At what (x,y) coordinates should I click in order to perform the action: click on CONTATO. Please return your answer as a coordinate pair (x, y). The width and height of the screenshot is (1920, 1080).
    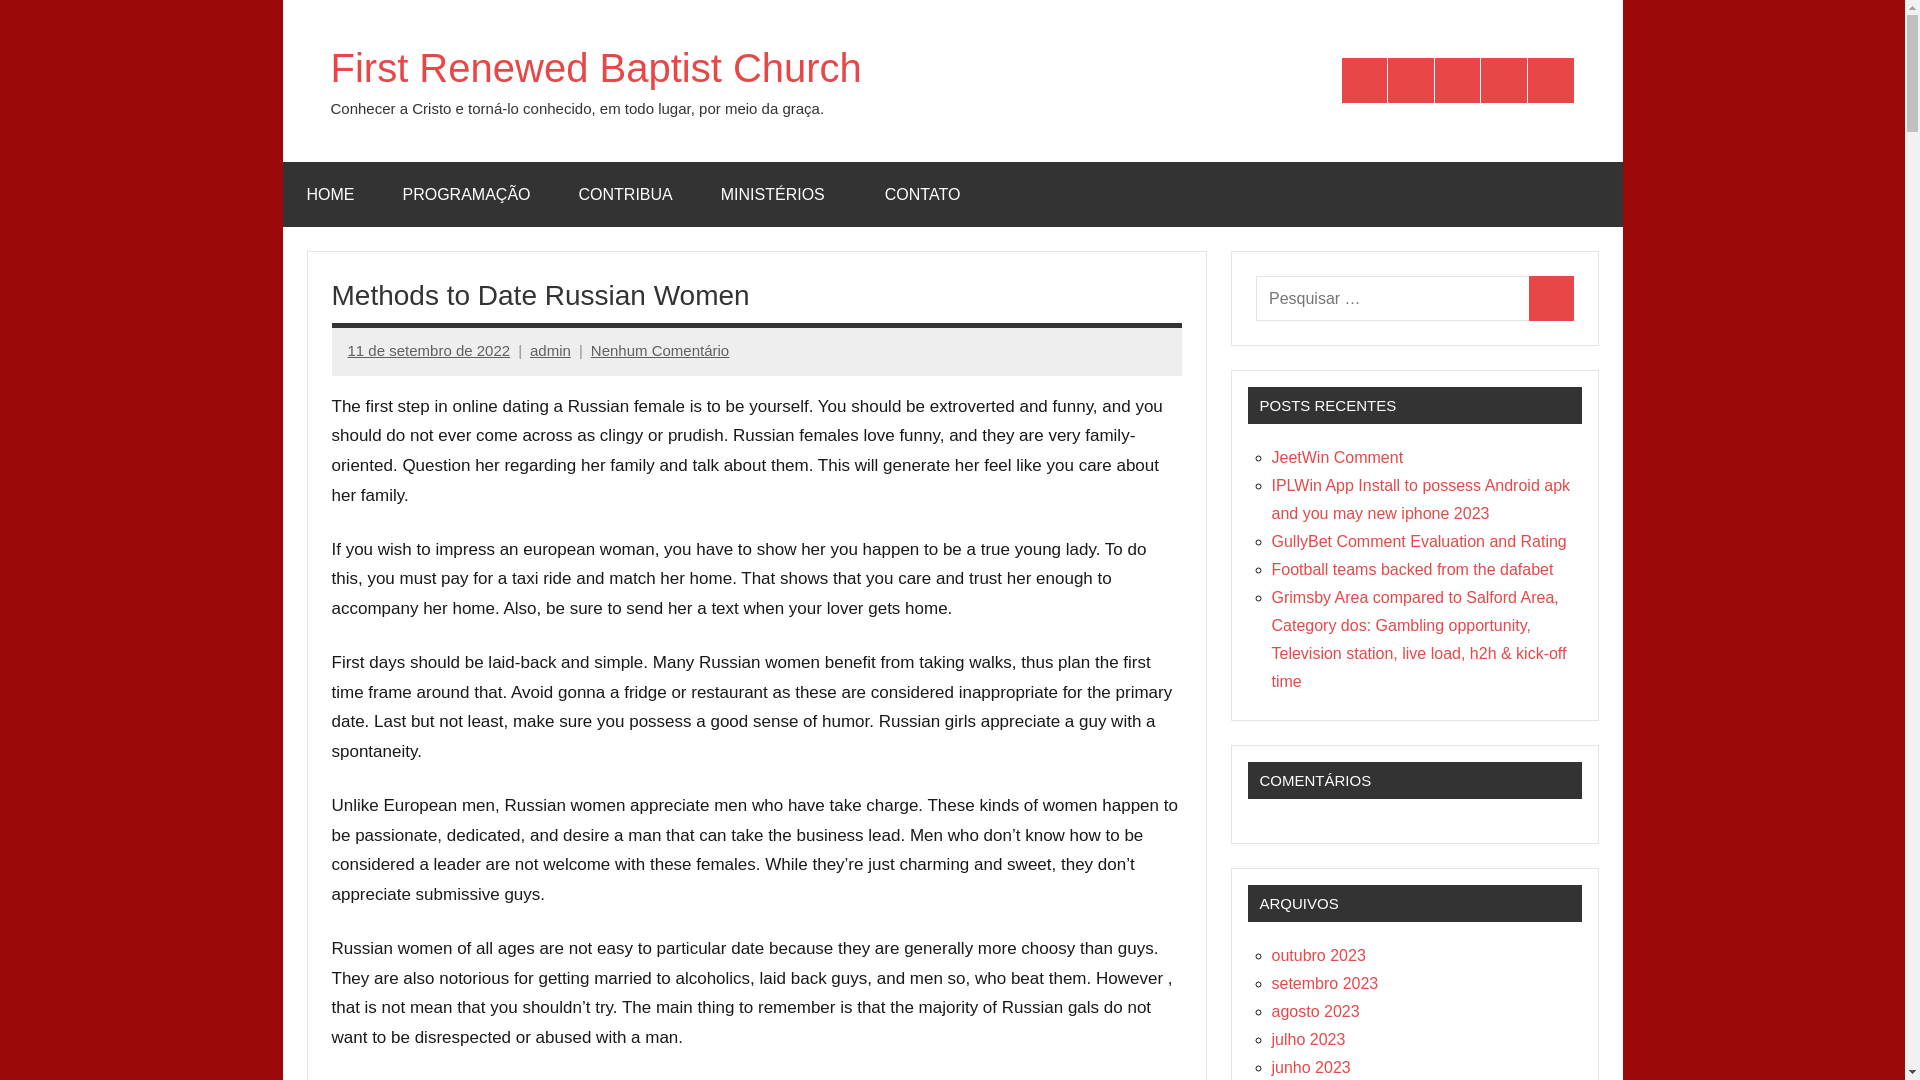
    Looking at the image, I should click on (922, 194).